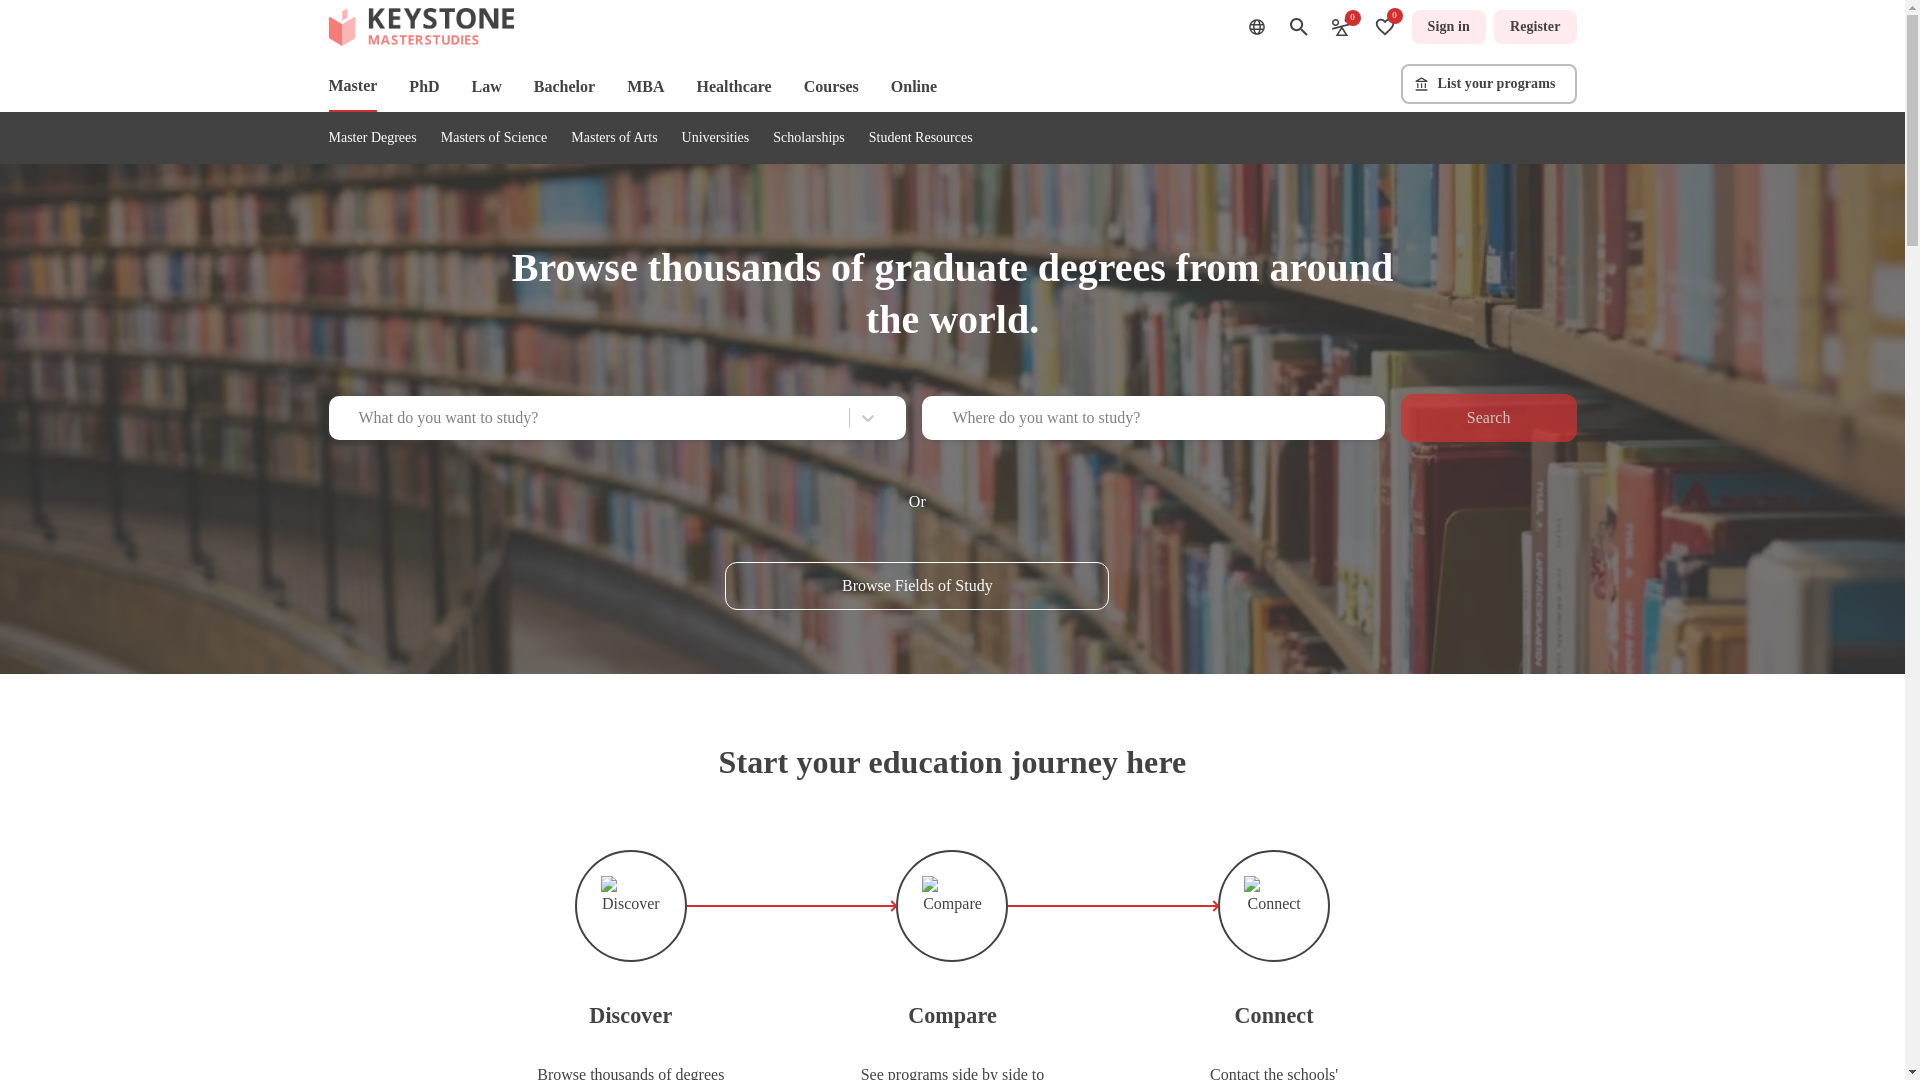 The height and width of the screenshot is (1080, 1920). What do you see at coordinates (1448, 26) in the screenshot?
I see `Sign in` at bounding box center [1448, 26].